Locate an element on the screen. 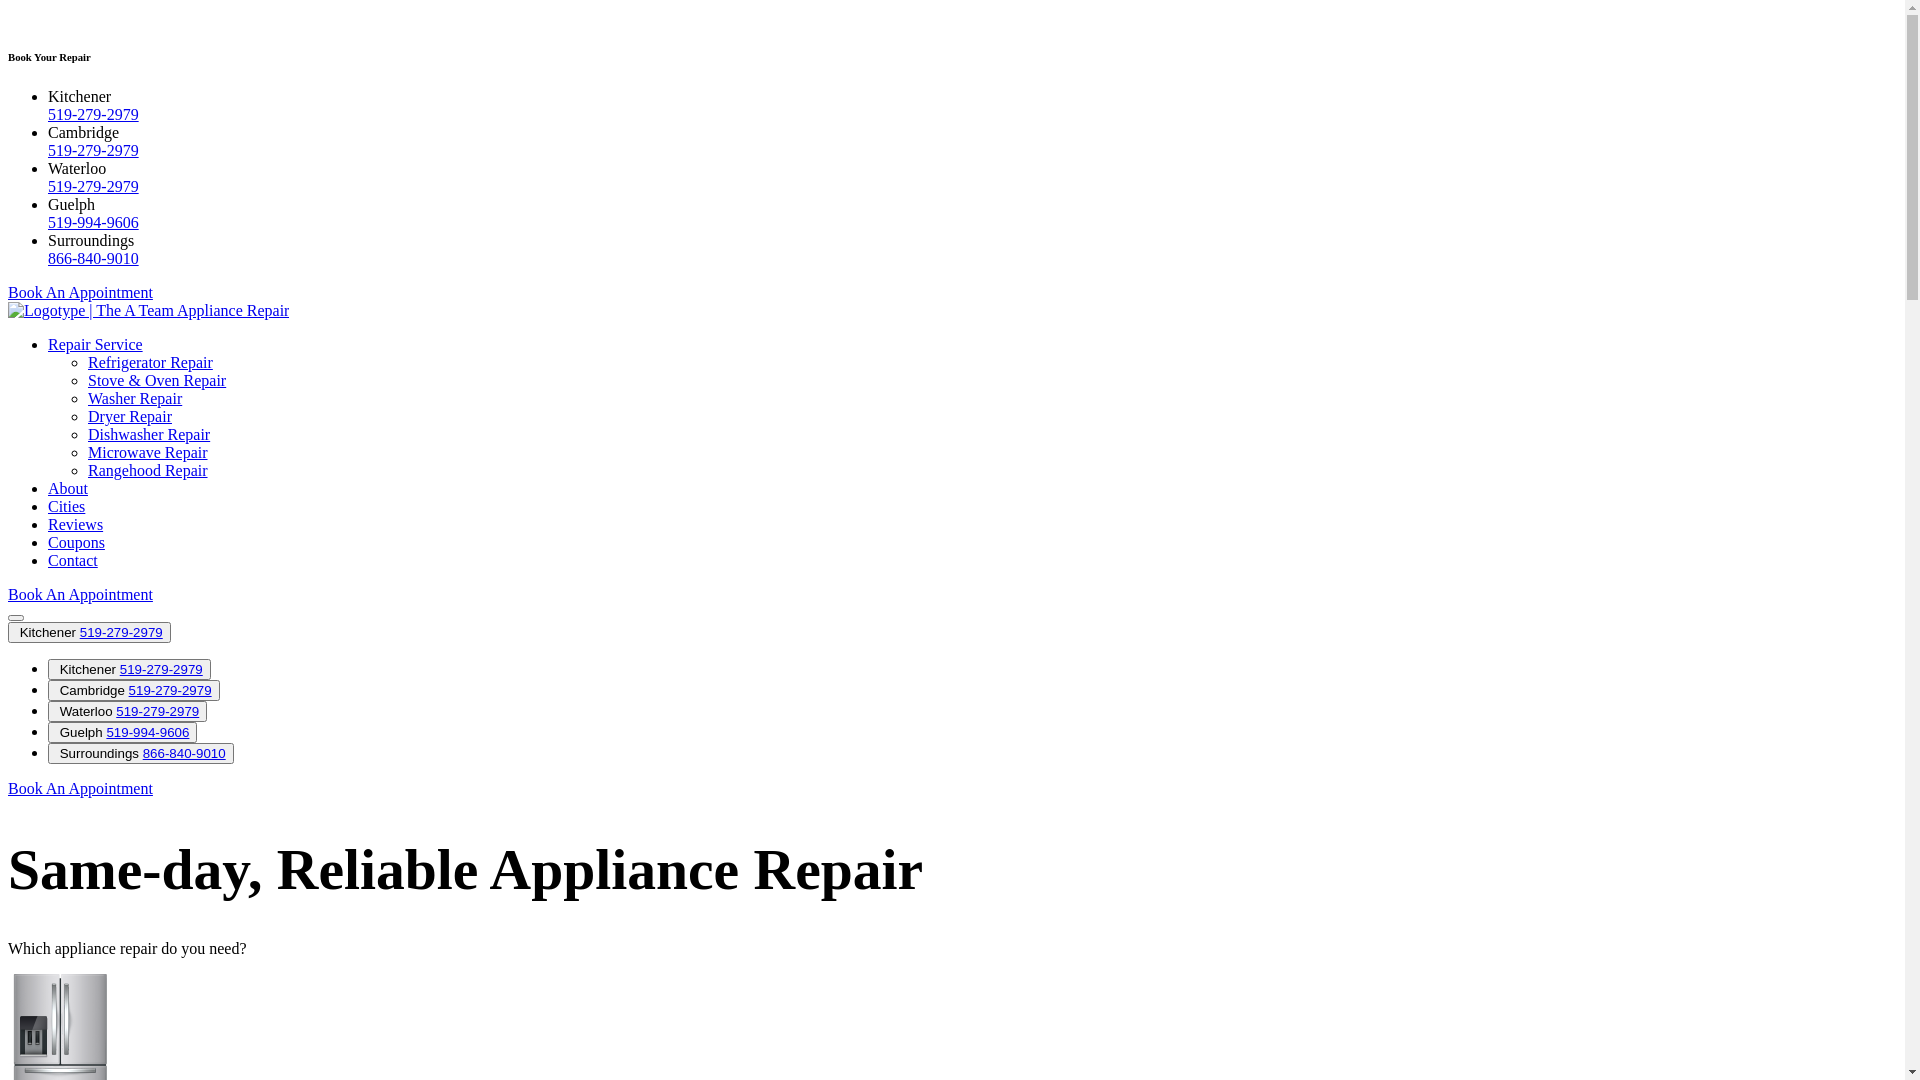 This screenshot has height=1080, width=1920. 519-279-2979 is located at coordinates (94, 186).